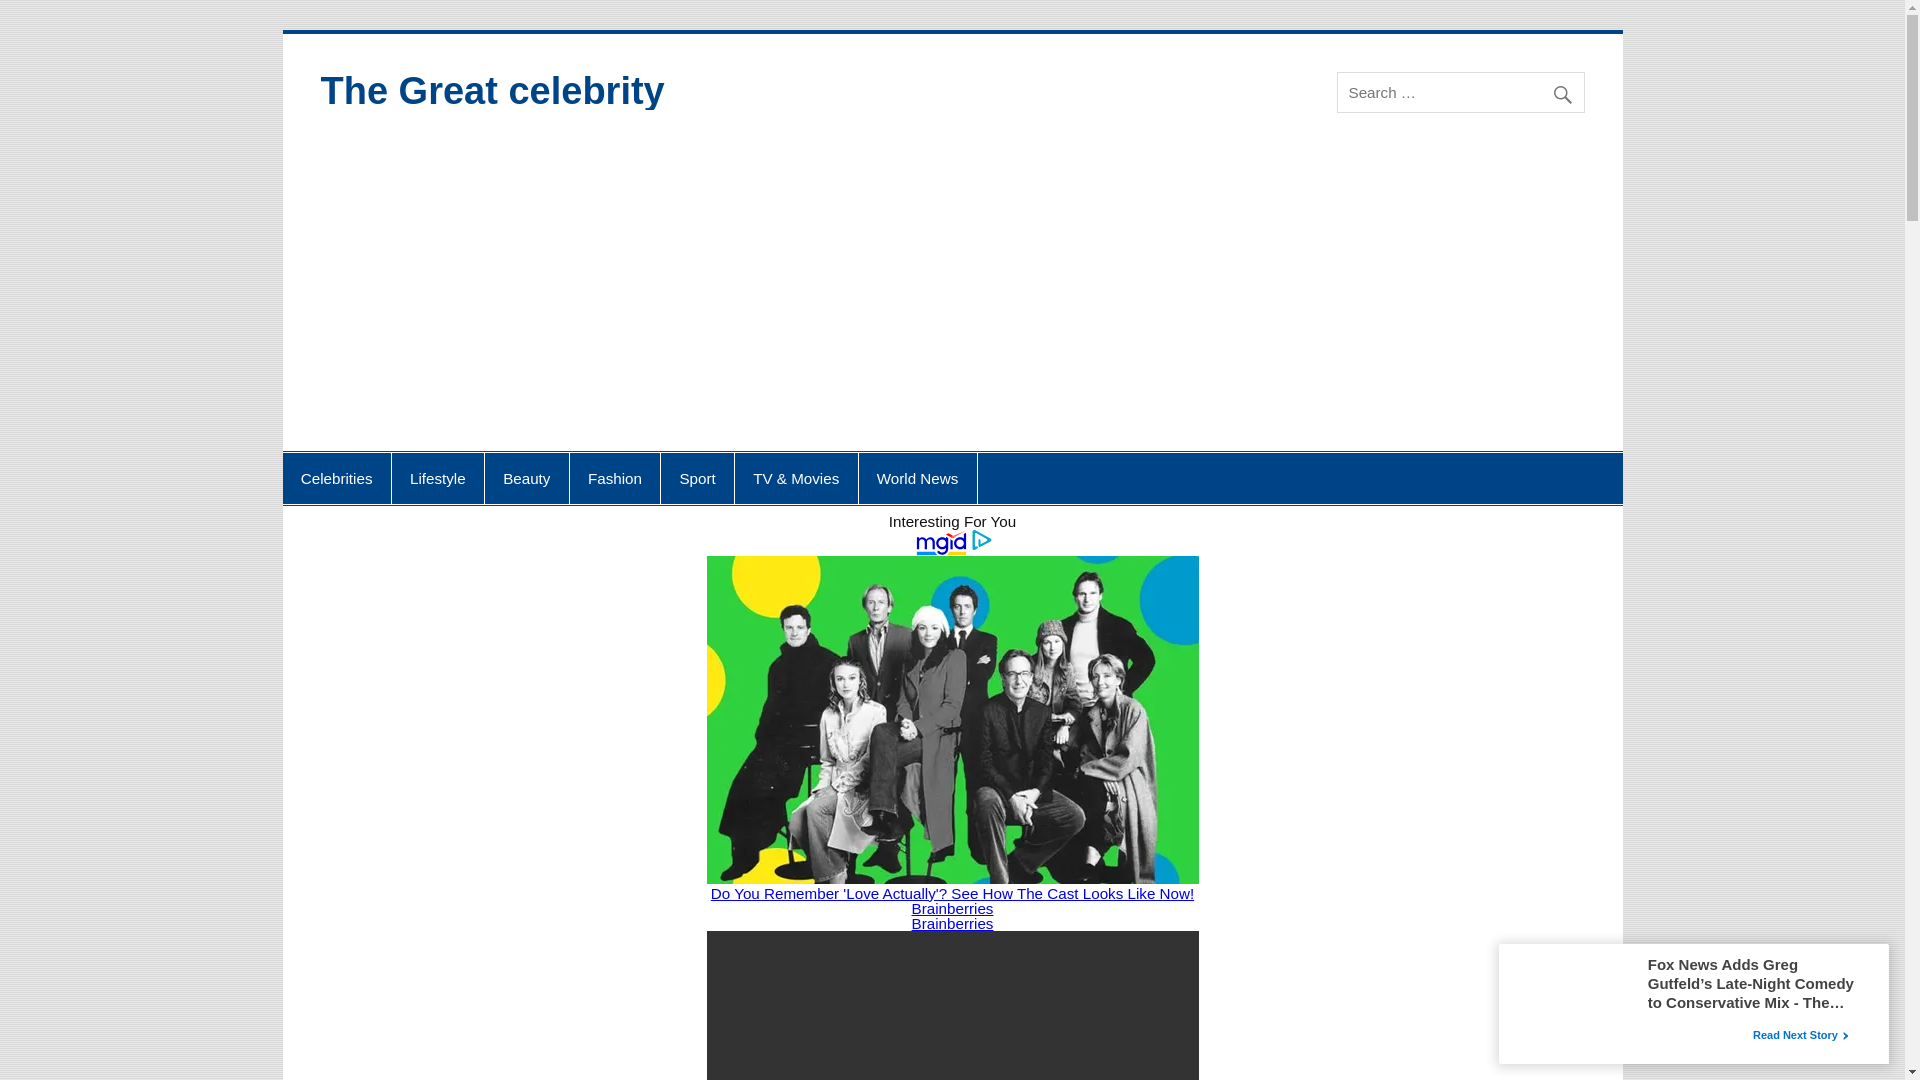 The width and height of the screenshot is (1920, 1080). I want to click on Lifestyle, so click(437, 478).